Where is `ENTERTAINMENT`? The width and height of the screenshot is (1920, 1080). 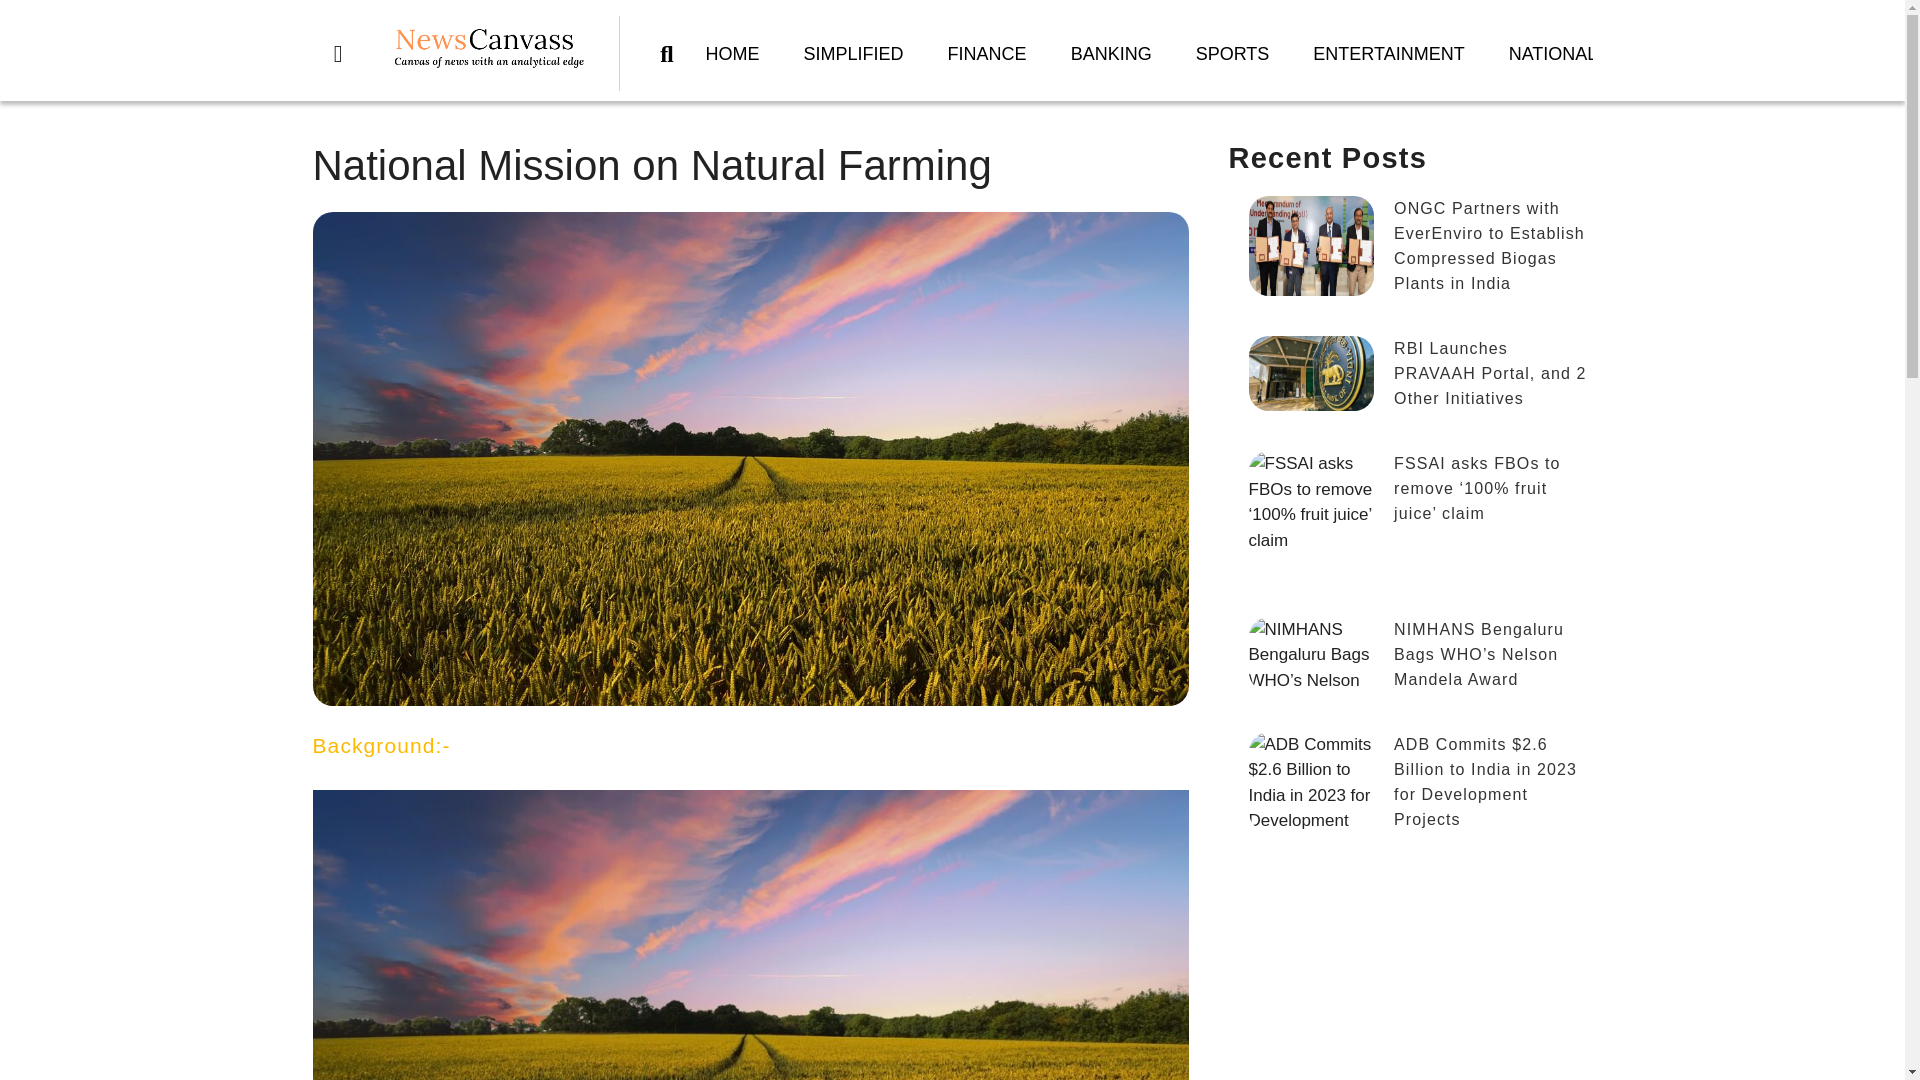 ENTERTAINMENT is located at coordinates (1388, 54).